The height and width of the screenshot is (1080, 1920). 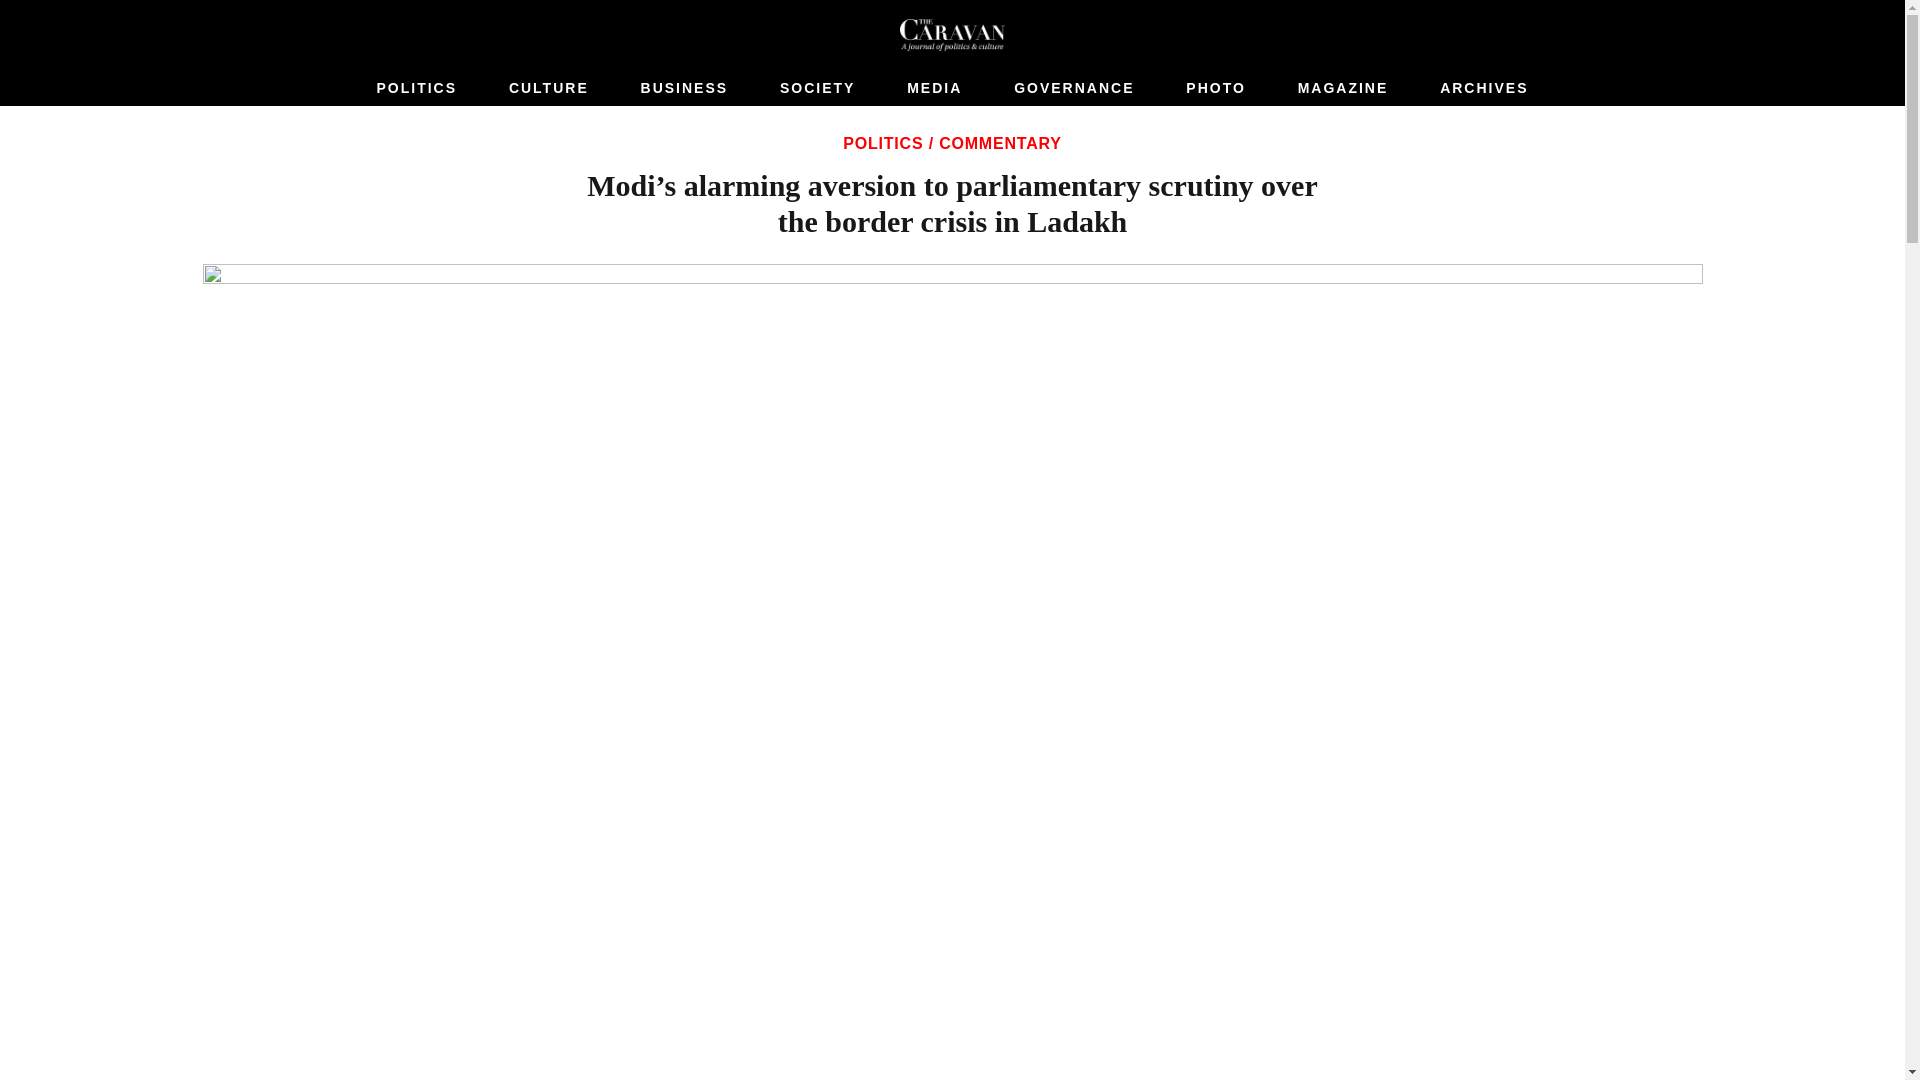 I want to click on POLITICS, so click(x=416, y=88).